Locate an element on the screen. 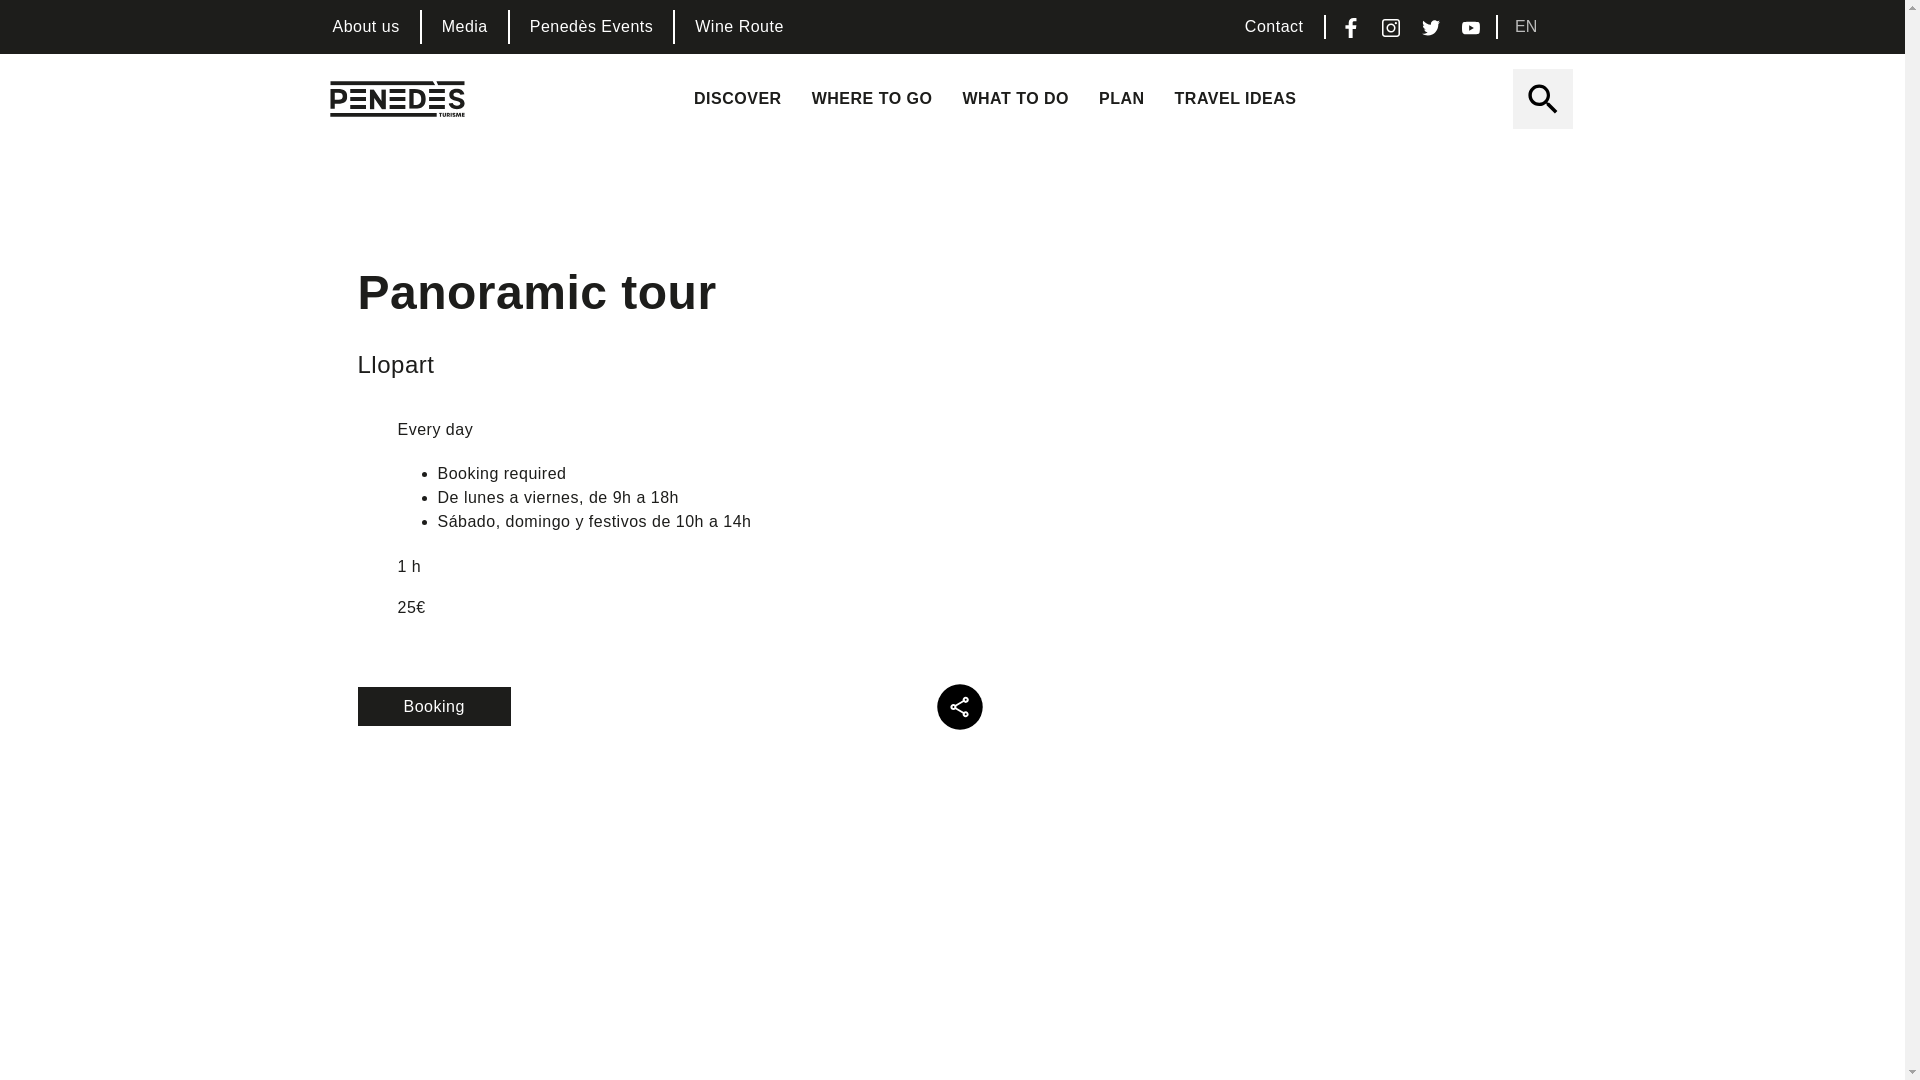 This screenshot has width=1920, height=1080. Contact is located at coordinates (1274, 26).